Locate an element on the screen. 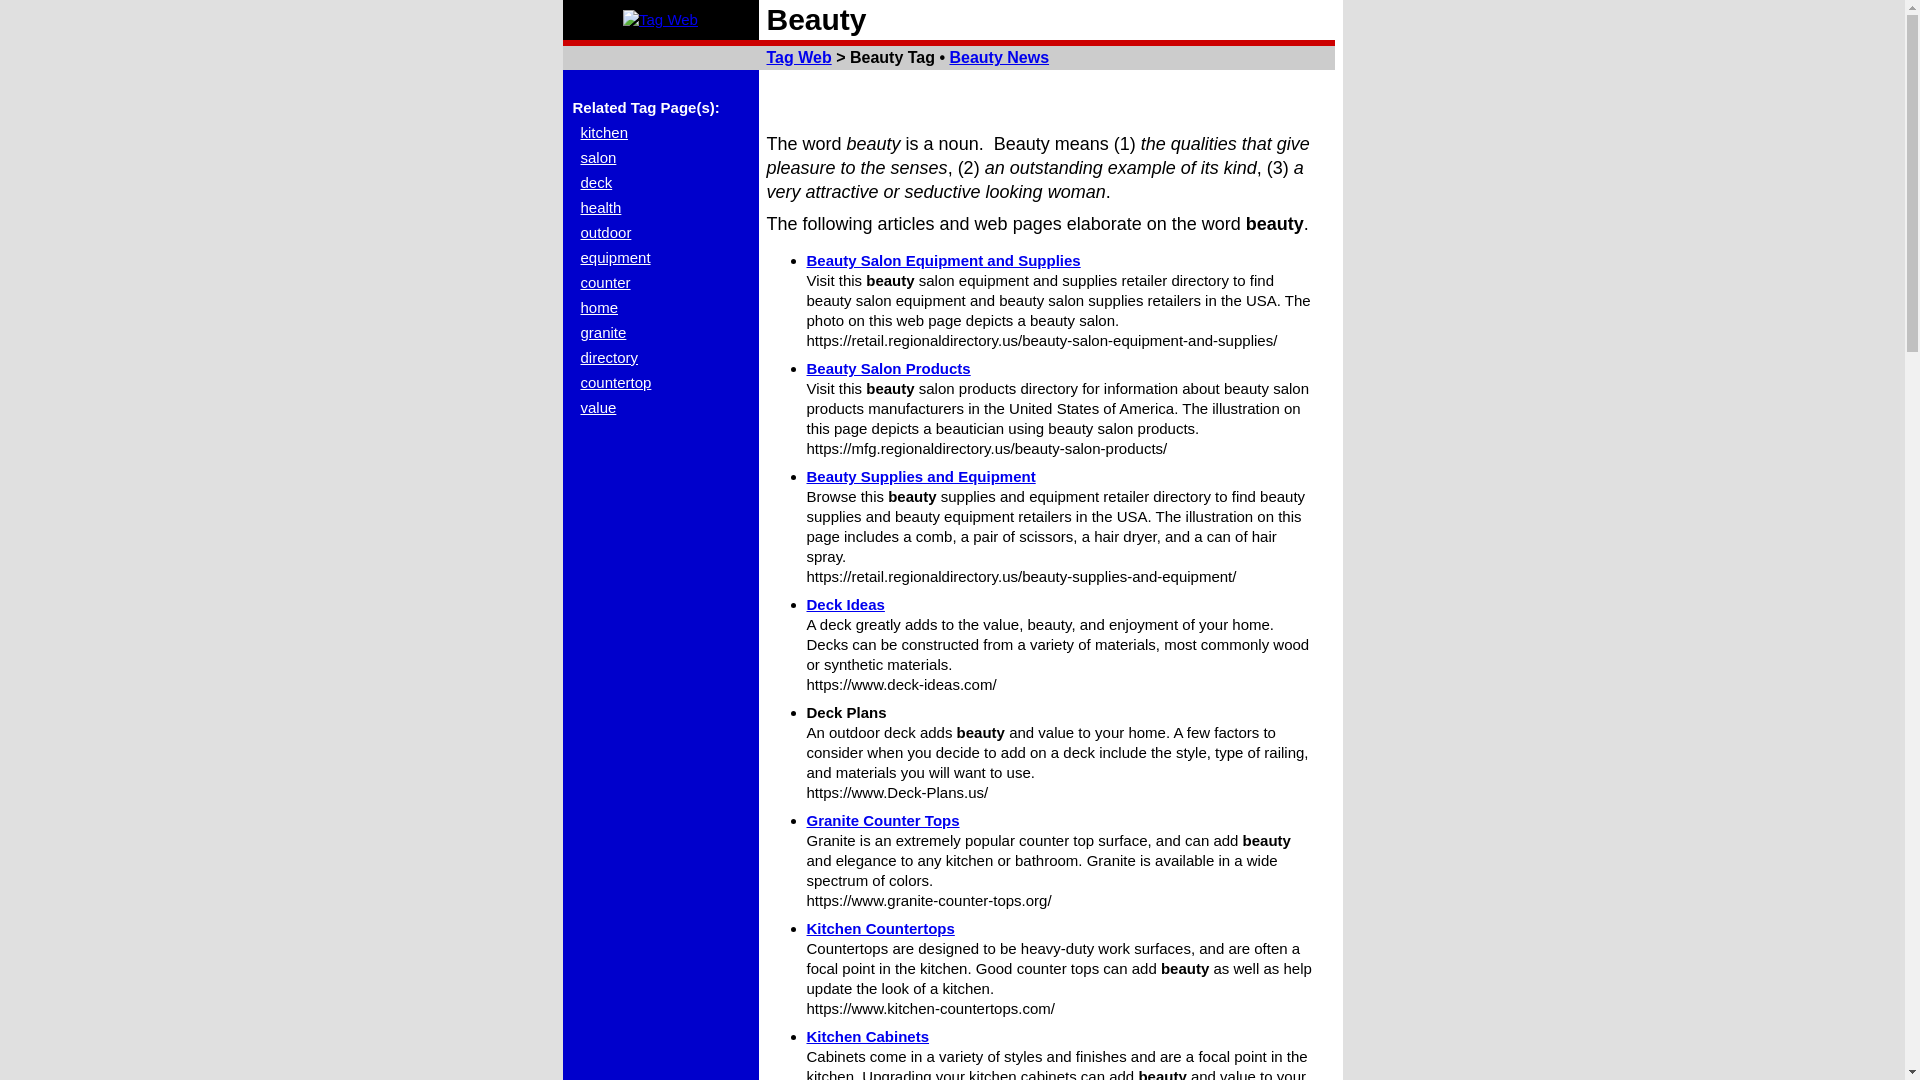 This screenshot has width=1920, height=1080. Deck Ideas is located at coordinates (844, 604).